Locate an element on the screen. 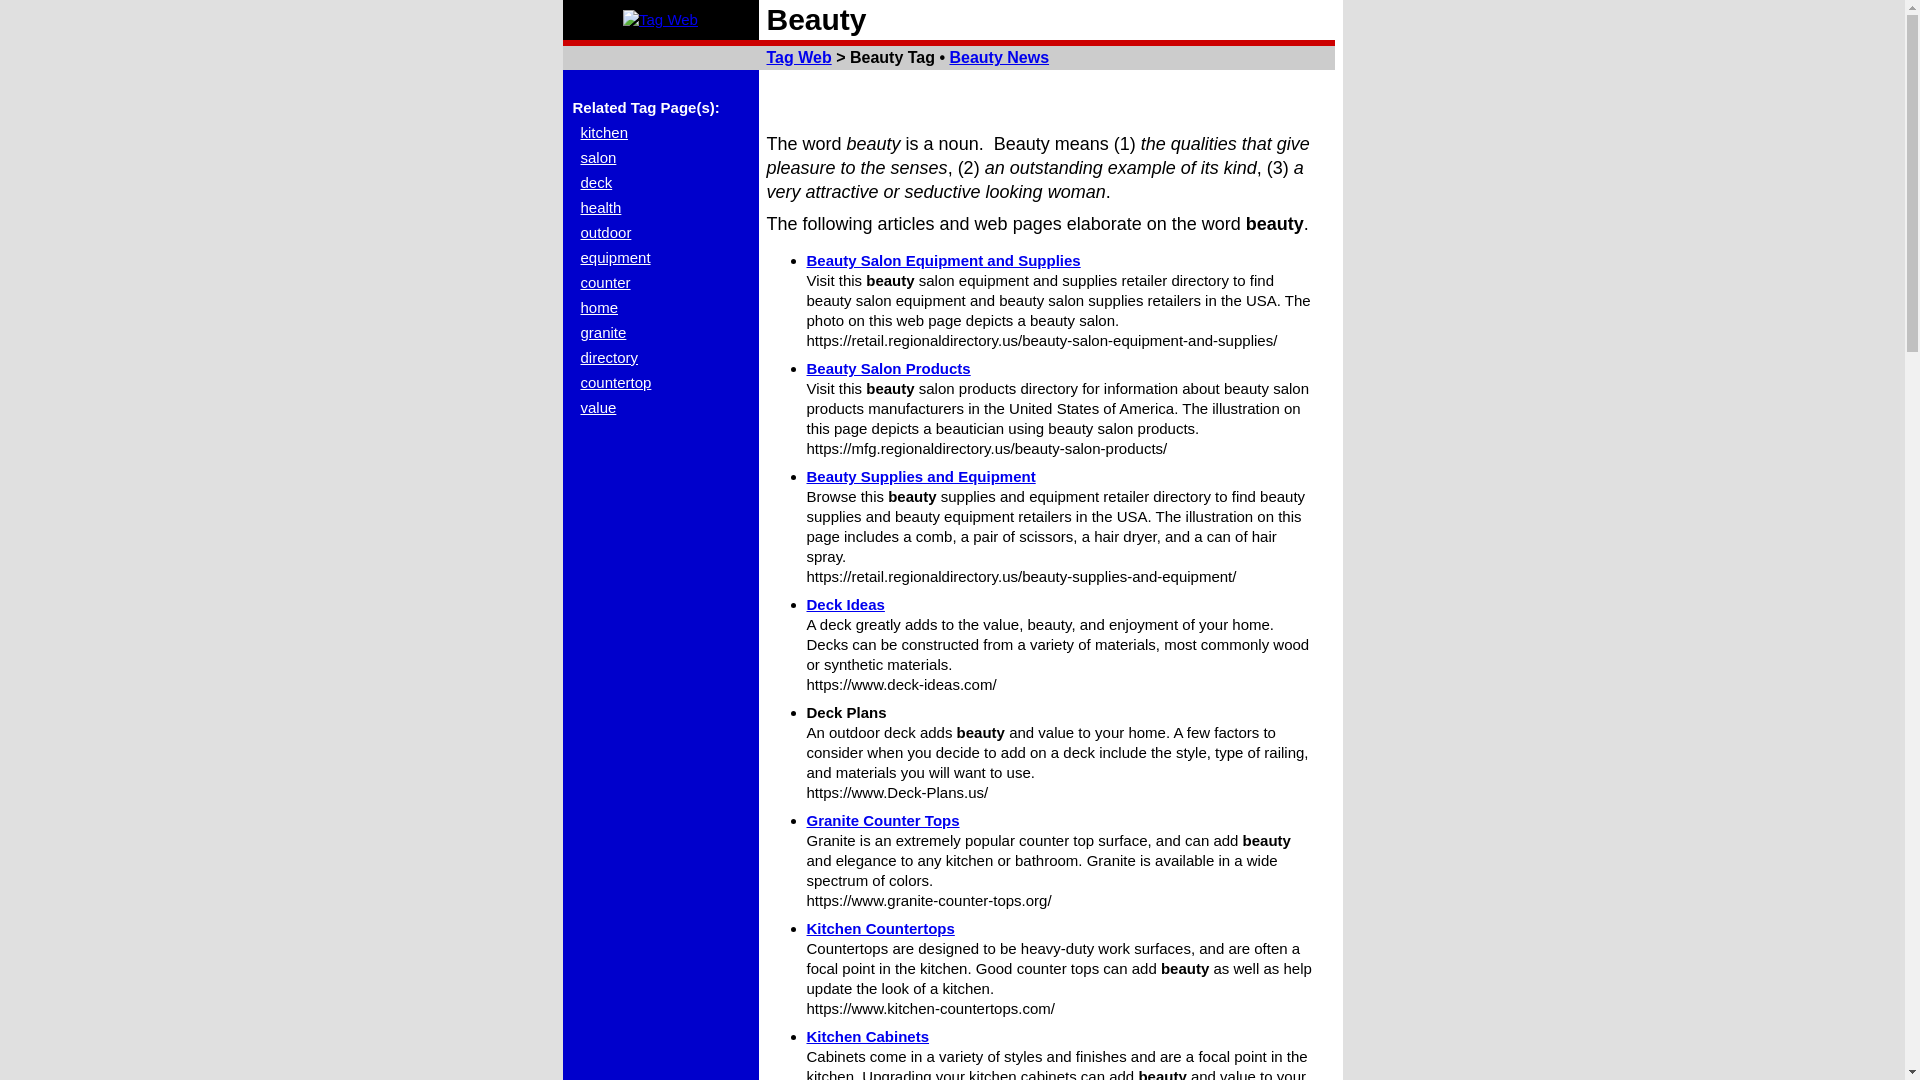 This screenshot has width=1920, height=1080. Deck Ideas is located at coordinates (844, 604).